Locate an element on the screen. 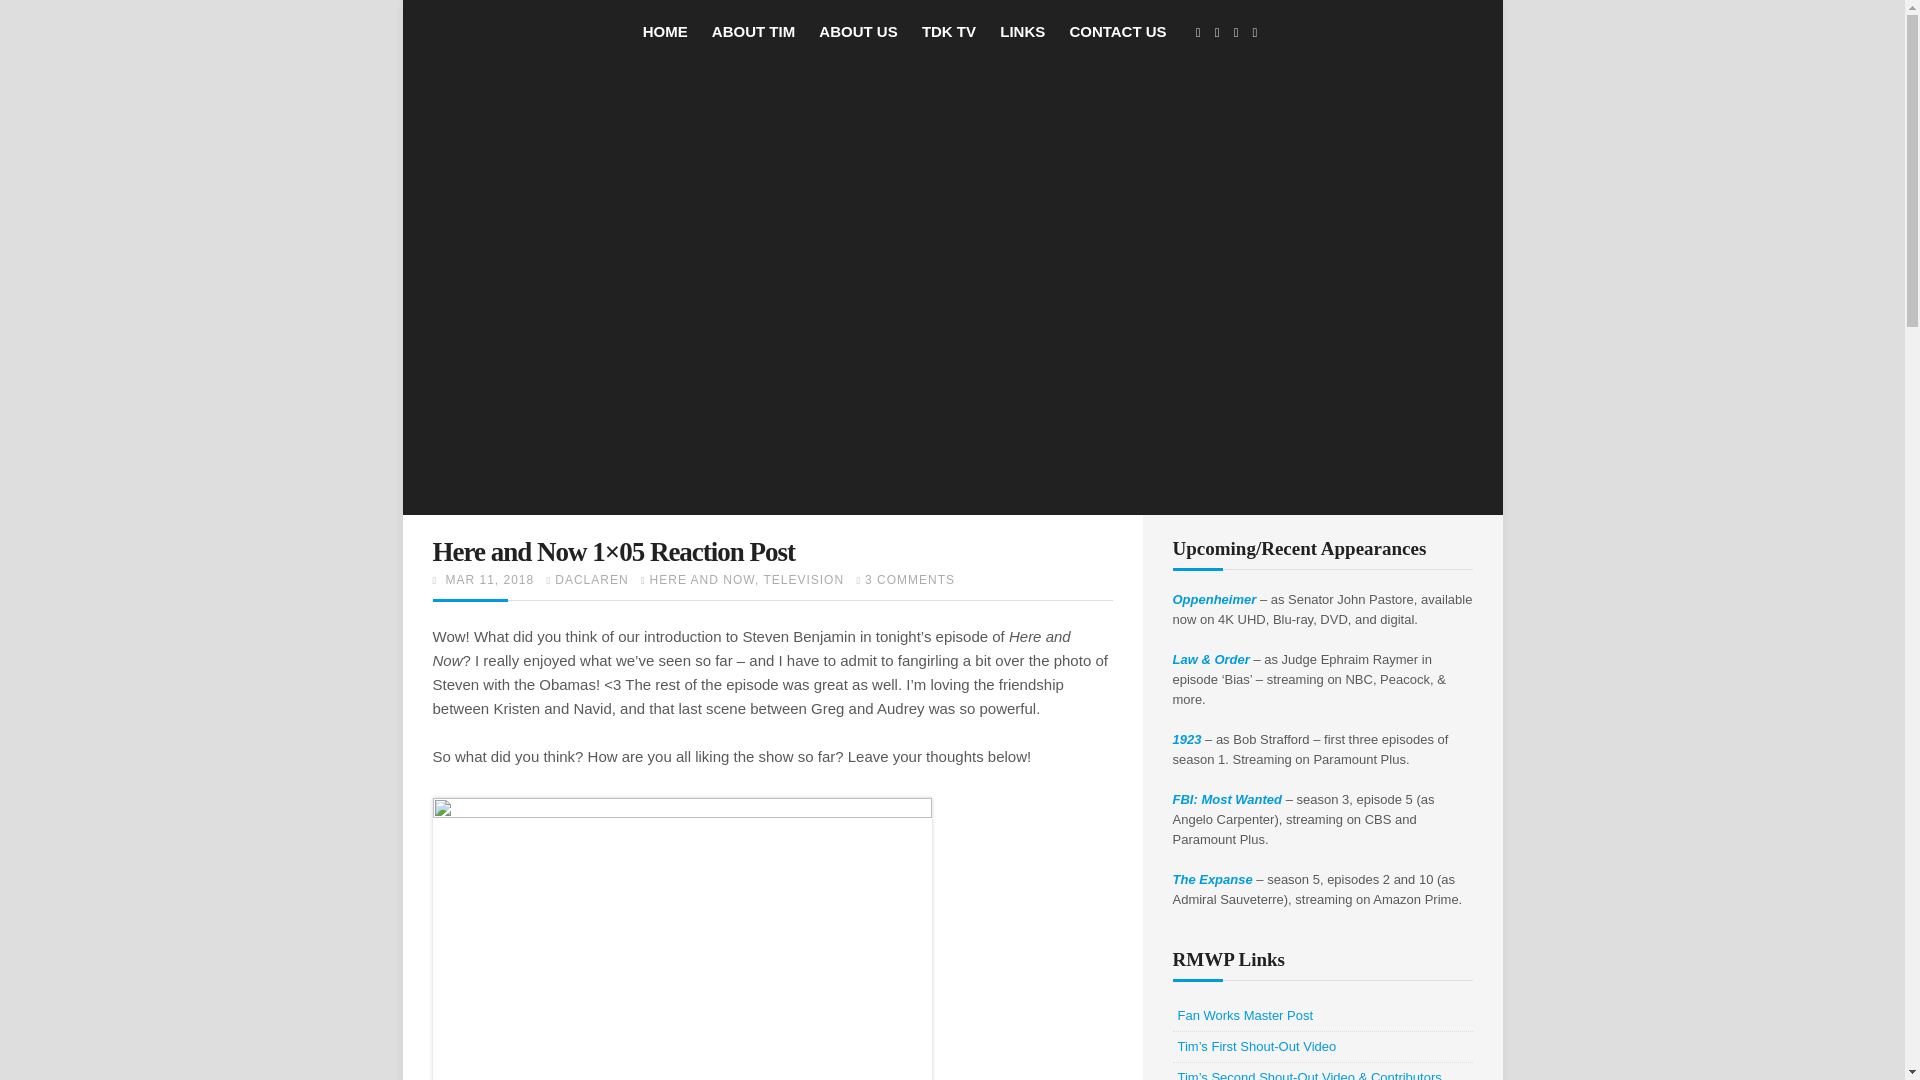  DACLAREN is located at coordinates (590, 580).